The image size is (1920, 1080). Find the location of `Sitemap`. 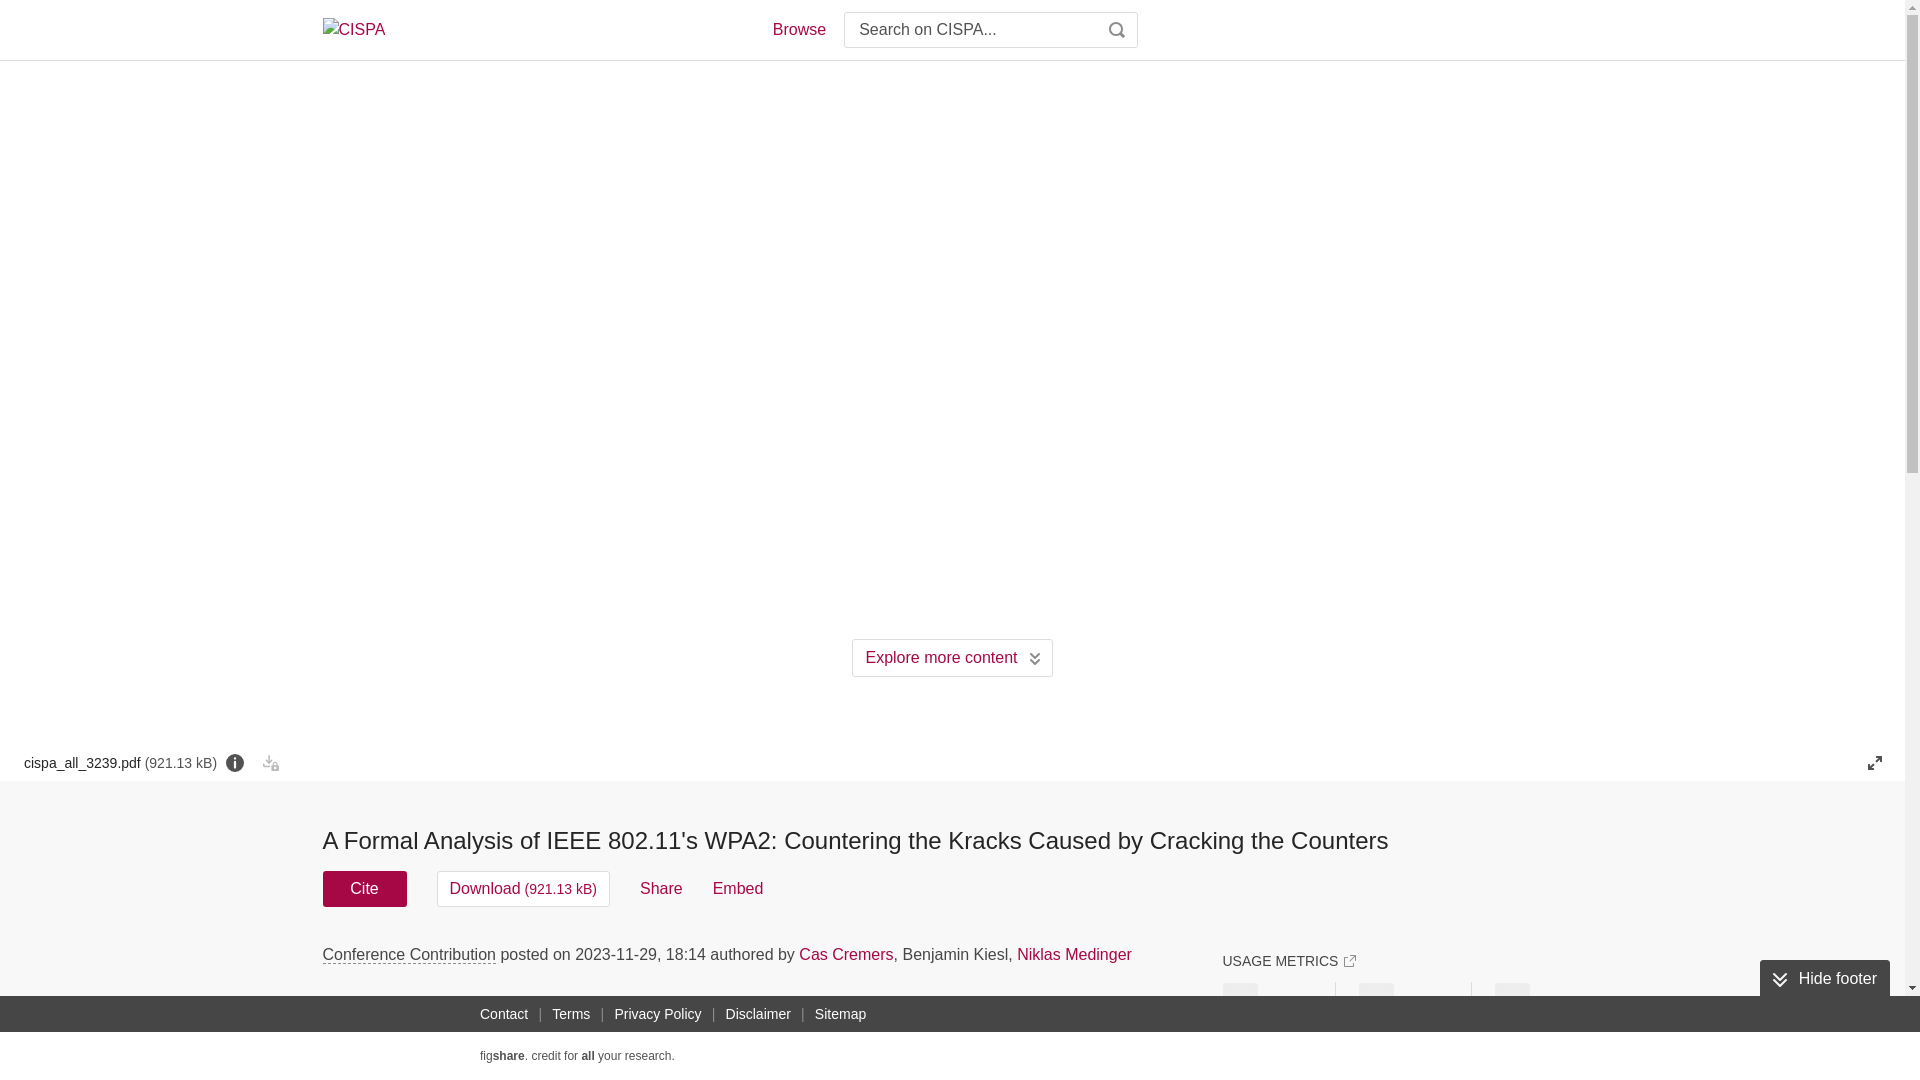

Sitemap is located at coordinates (840, 1014).